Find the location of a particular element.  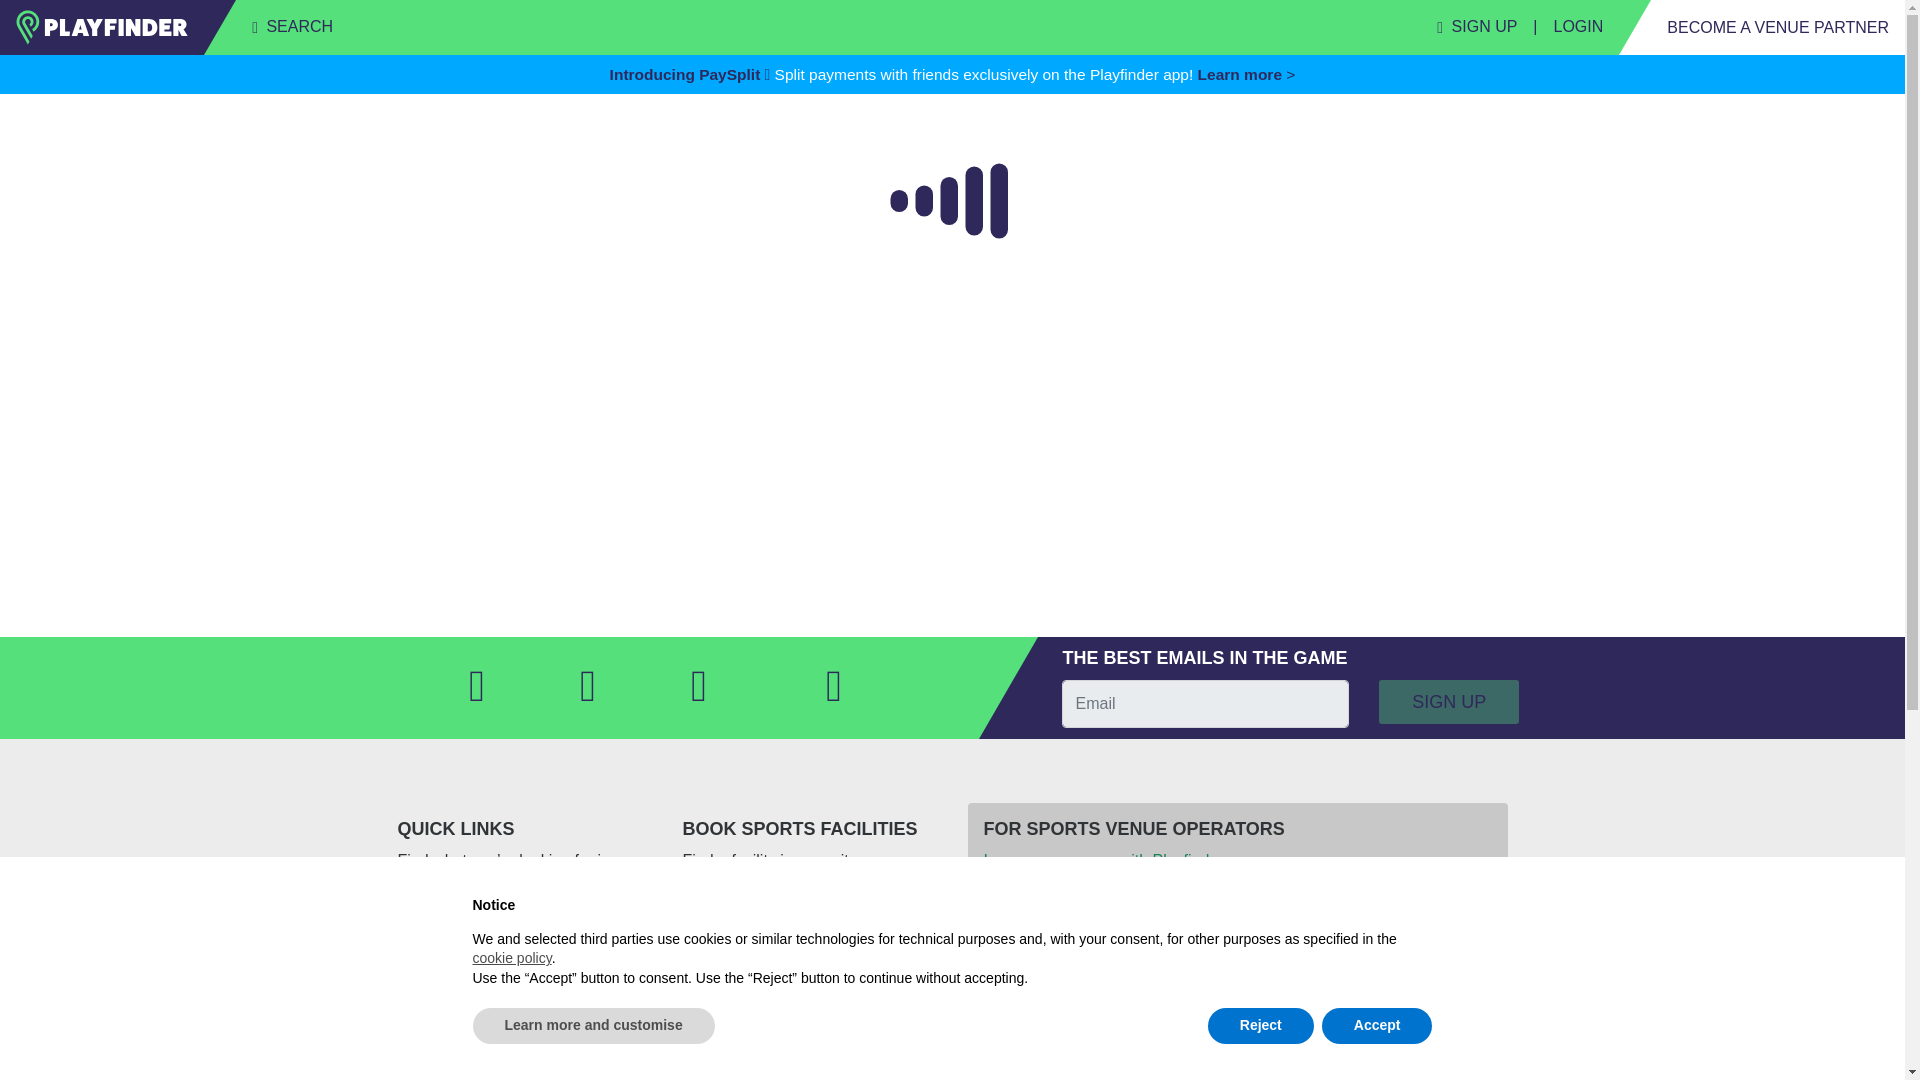

SEARCH is located at coordinates (292, 27).